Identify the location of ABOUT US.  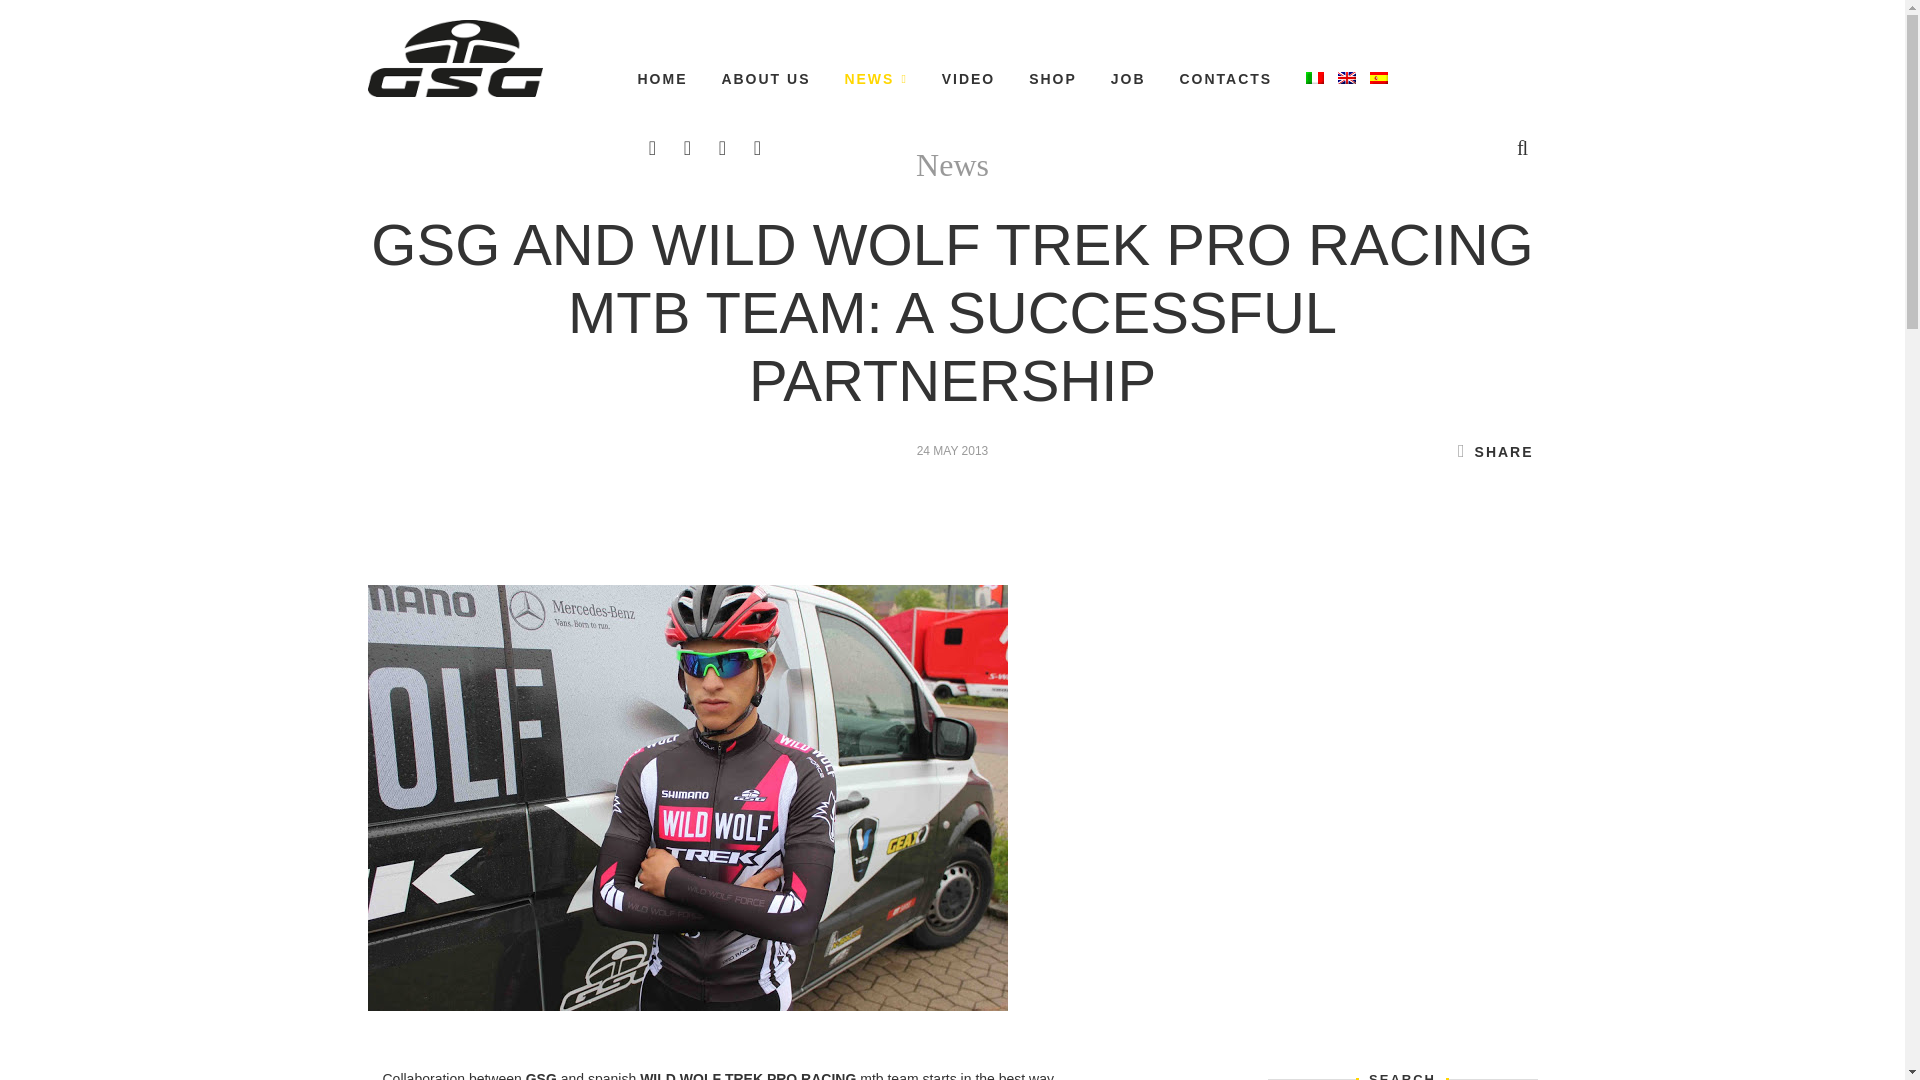
(766, 78).